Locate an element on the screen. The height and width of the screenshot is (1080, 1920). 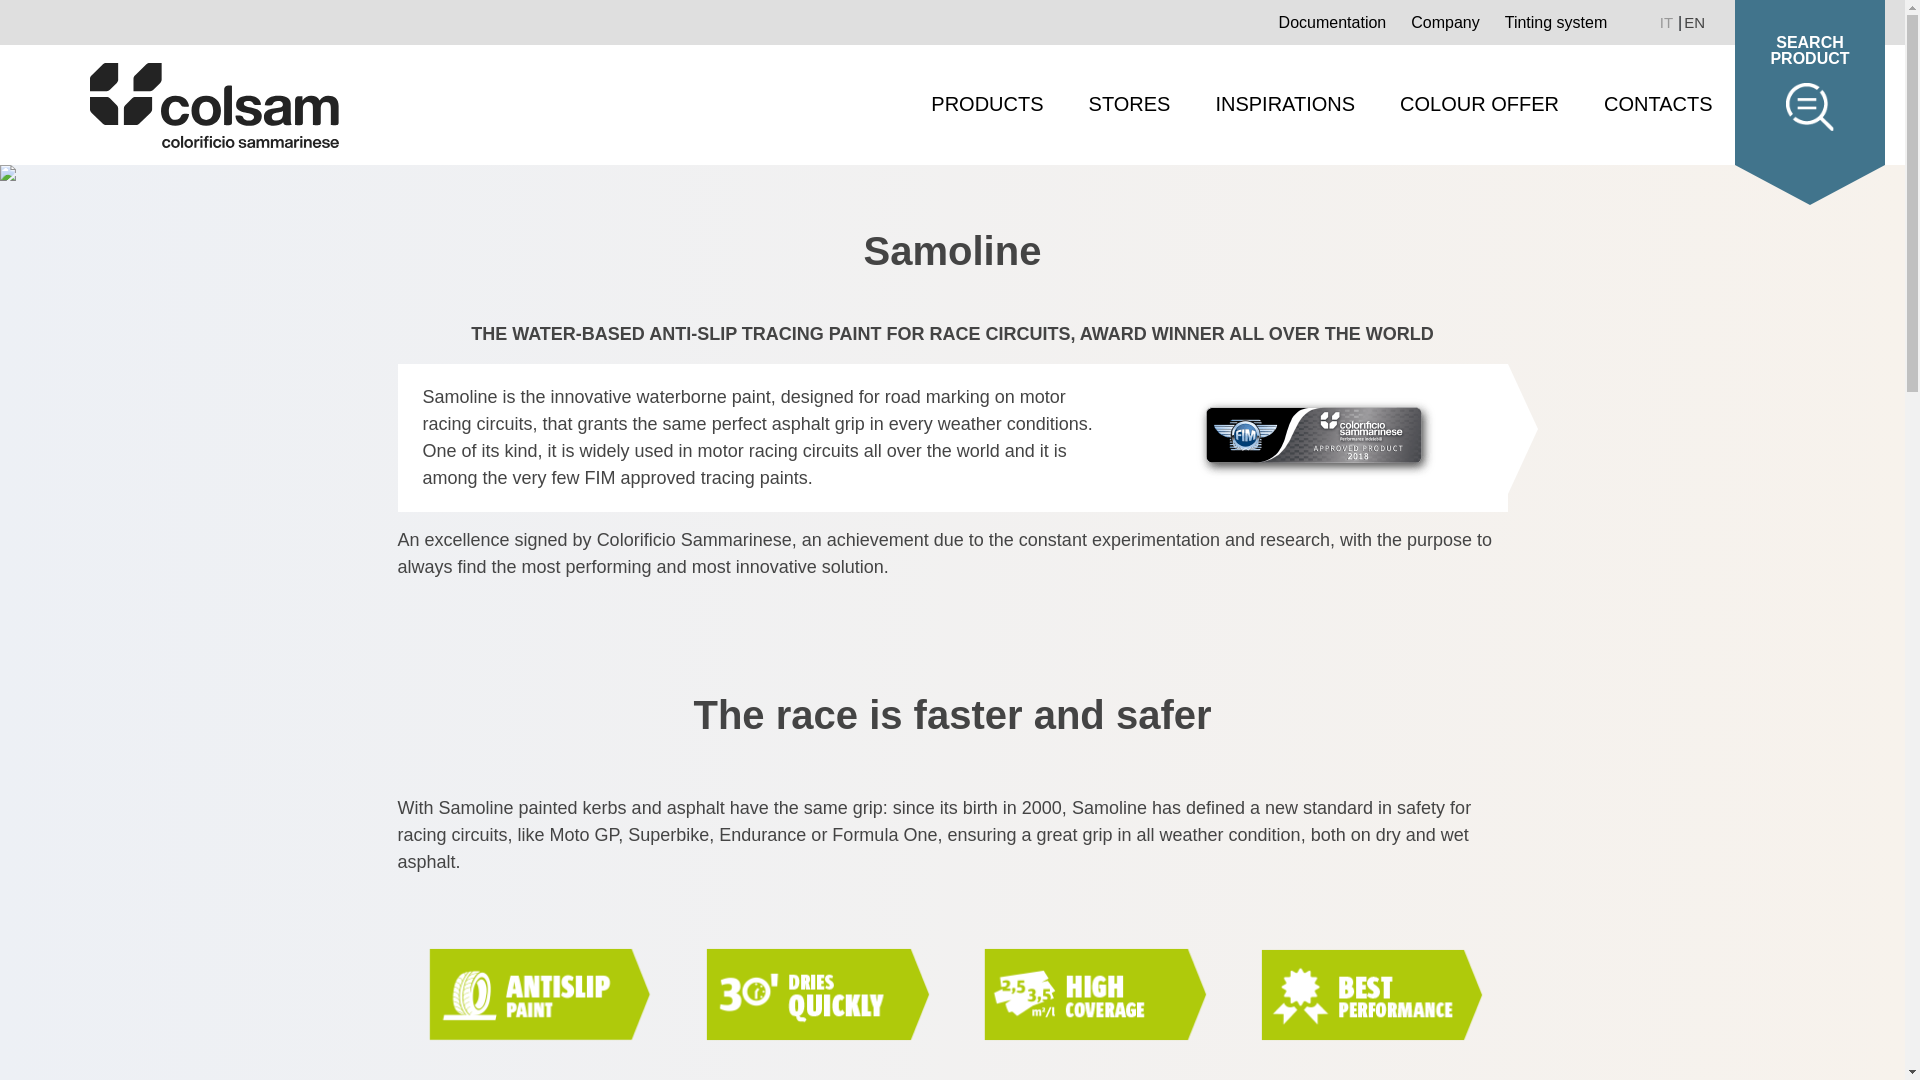
Tinting system is located at coordinates (1556, 24).